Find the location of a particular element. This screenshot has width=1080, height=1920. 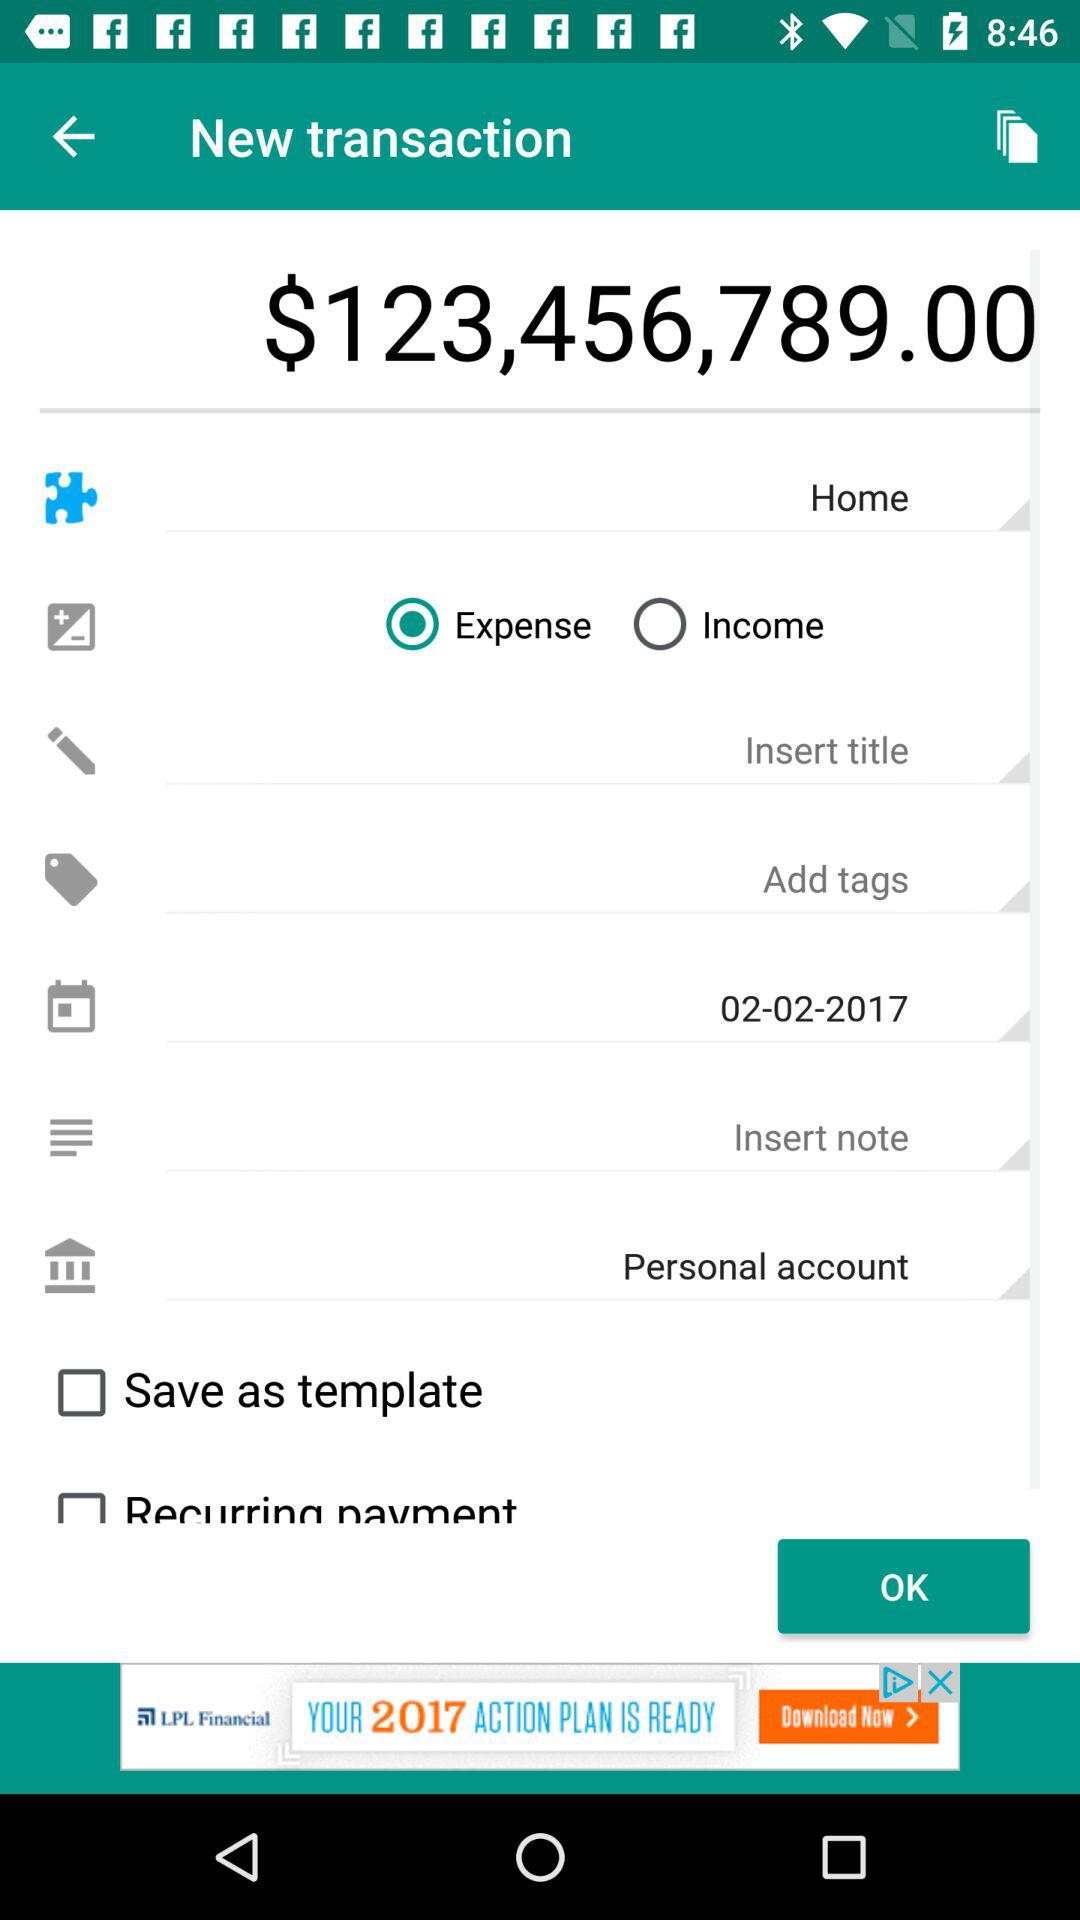

insert mode is located at coordinates (70, 1138).